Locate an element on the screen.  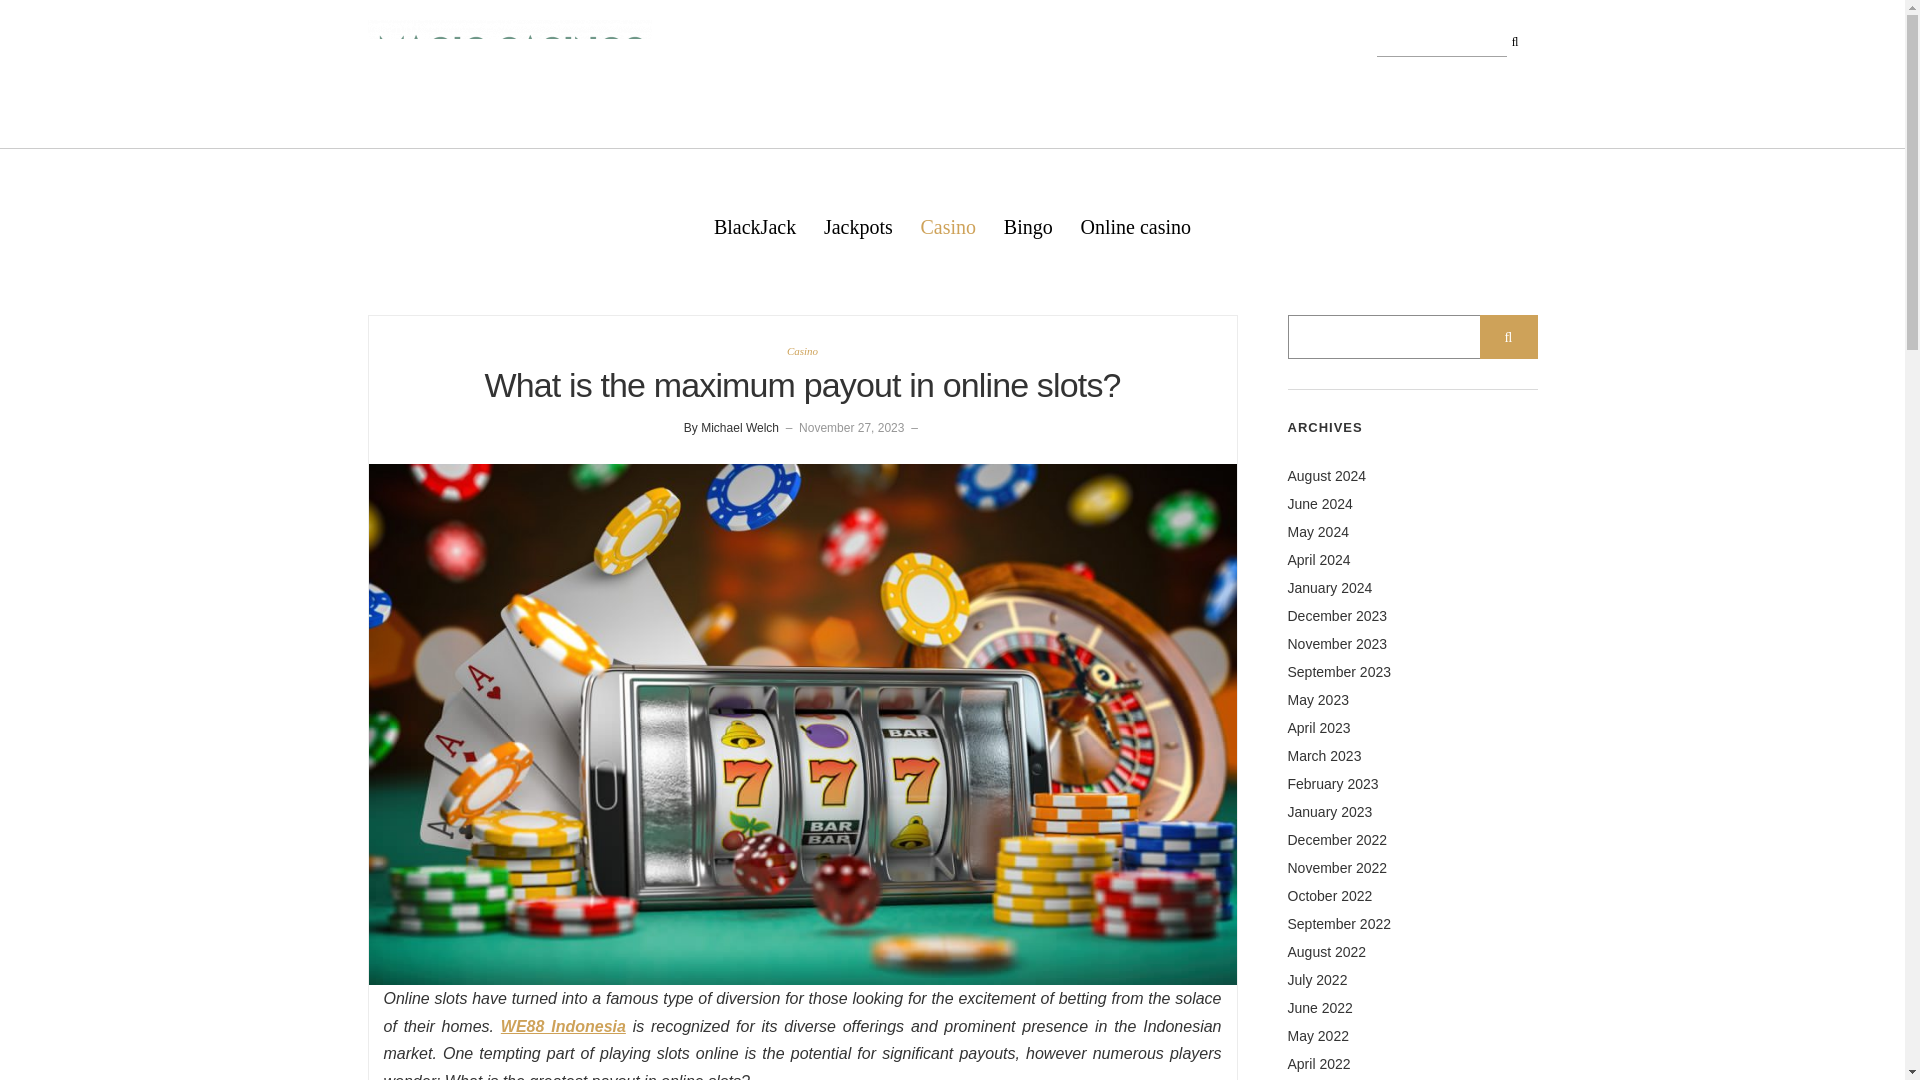
September 2023 is located at coordinates (1340, 672).